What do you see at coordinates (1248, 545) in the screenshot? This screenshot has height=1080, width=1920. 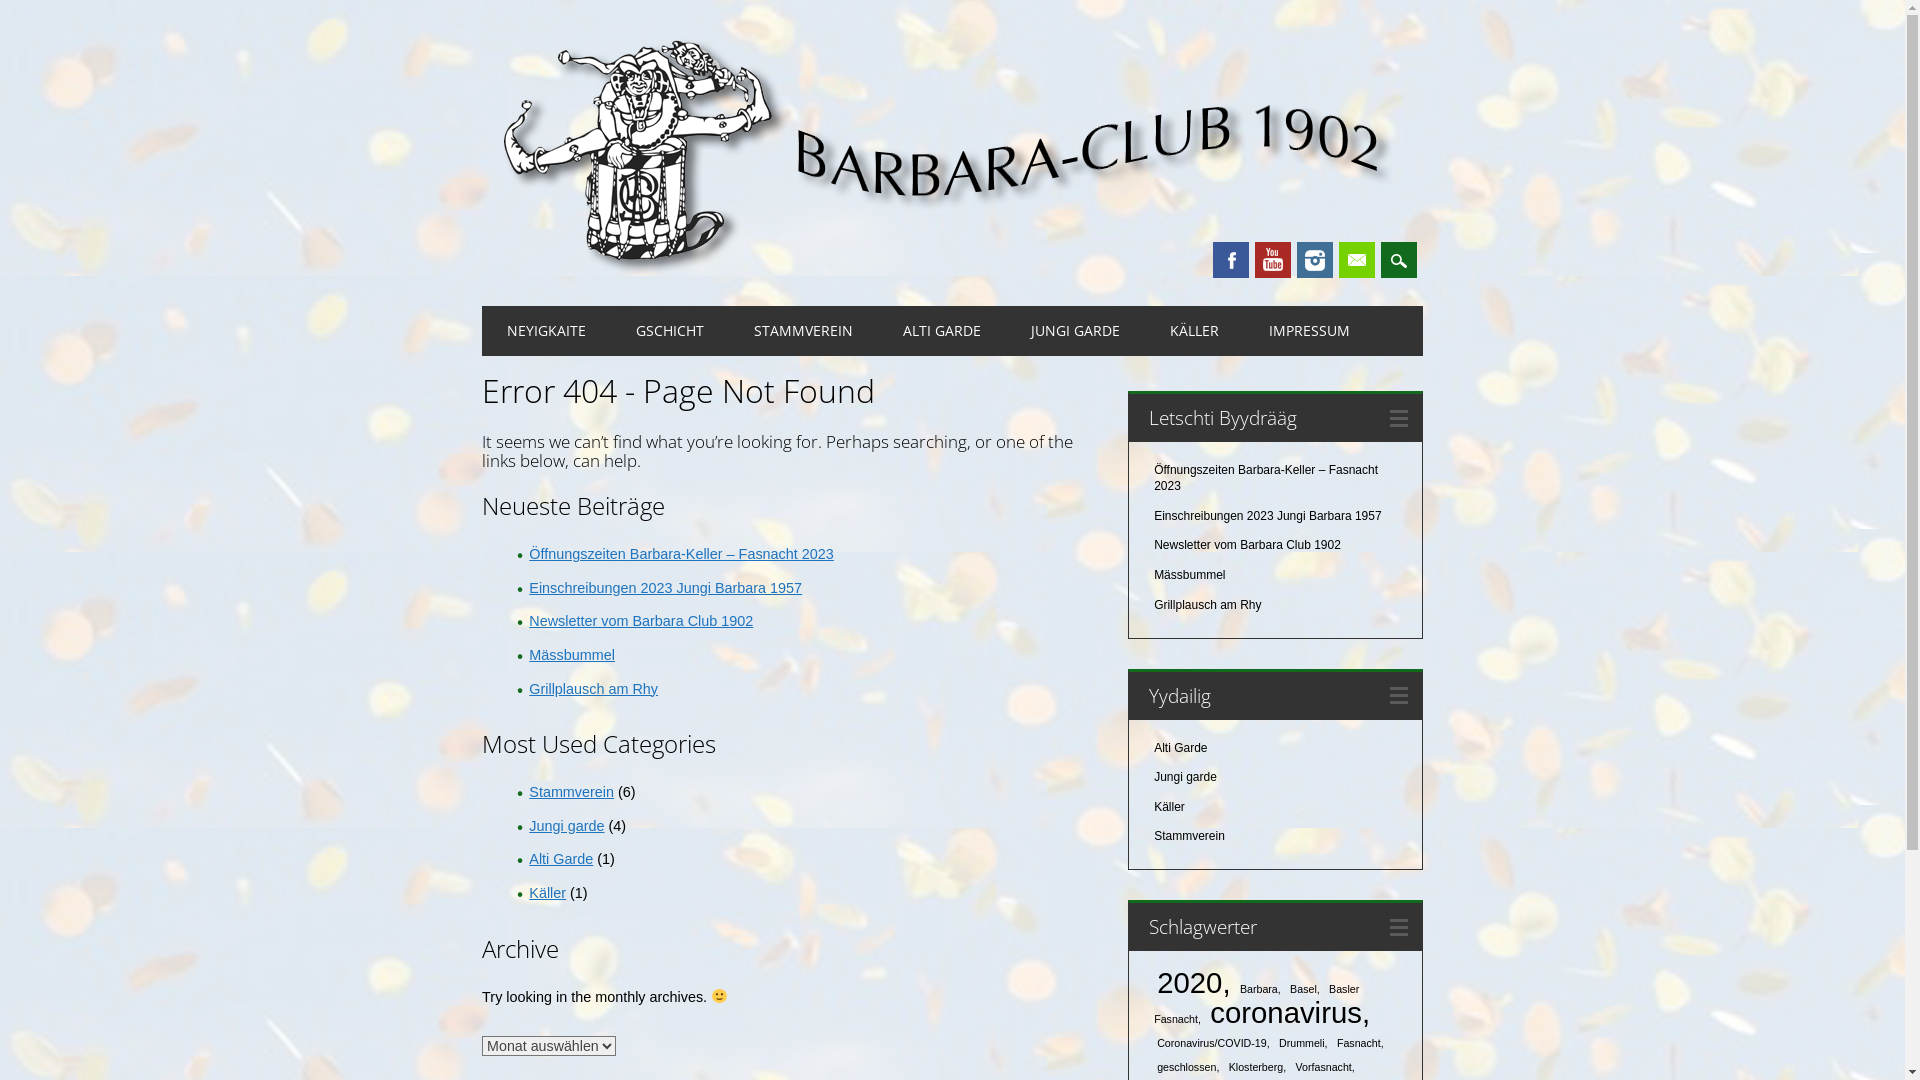 I see `Newsletter vom Barbara Club 1902` at bounding box center [1248, 545].